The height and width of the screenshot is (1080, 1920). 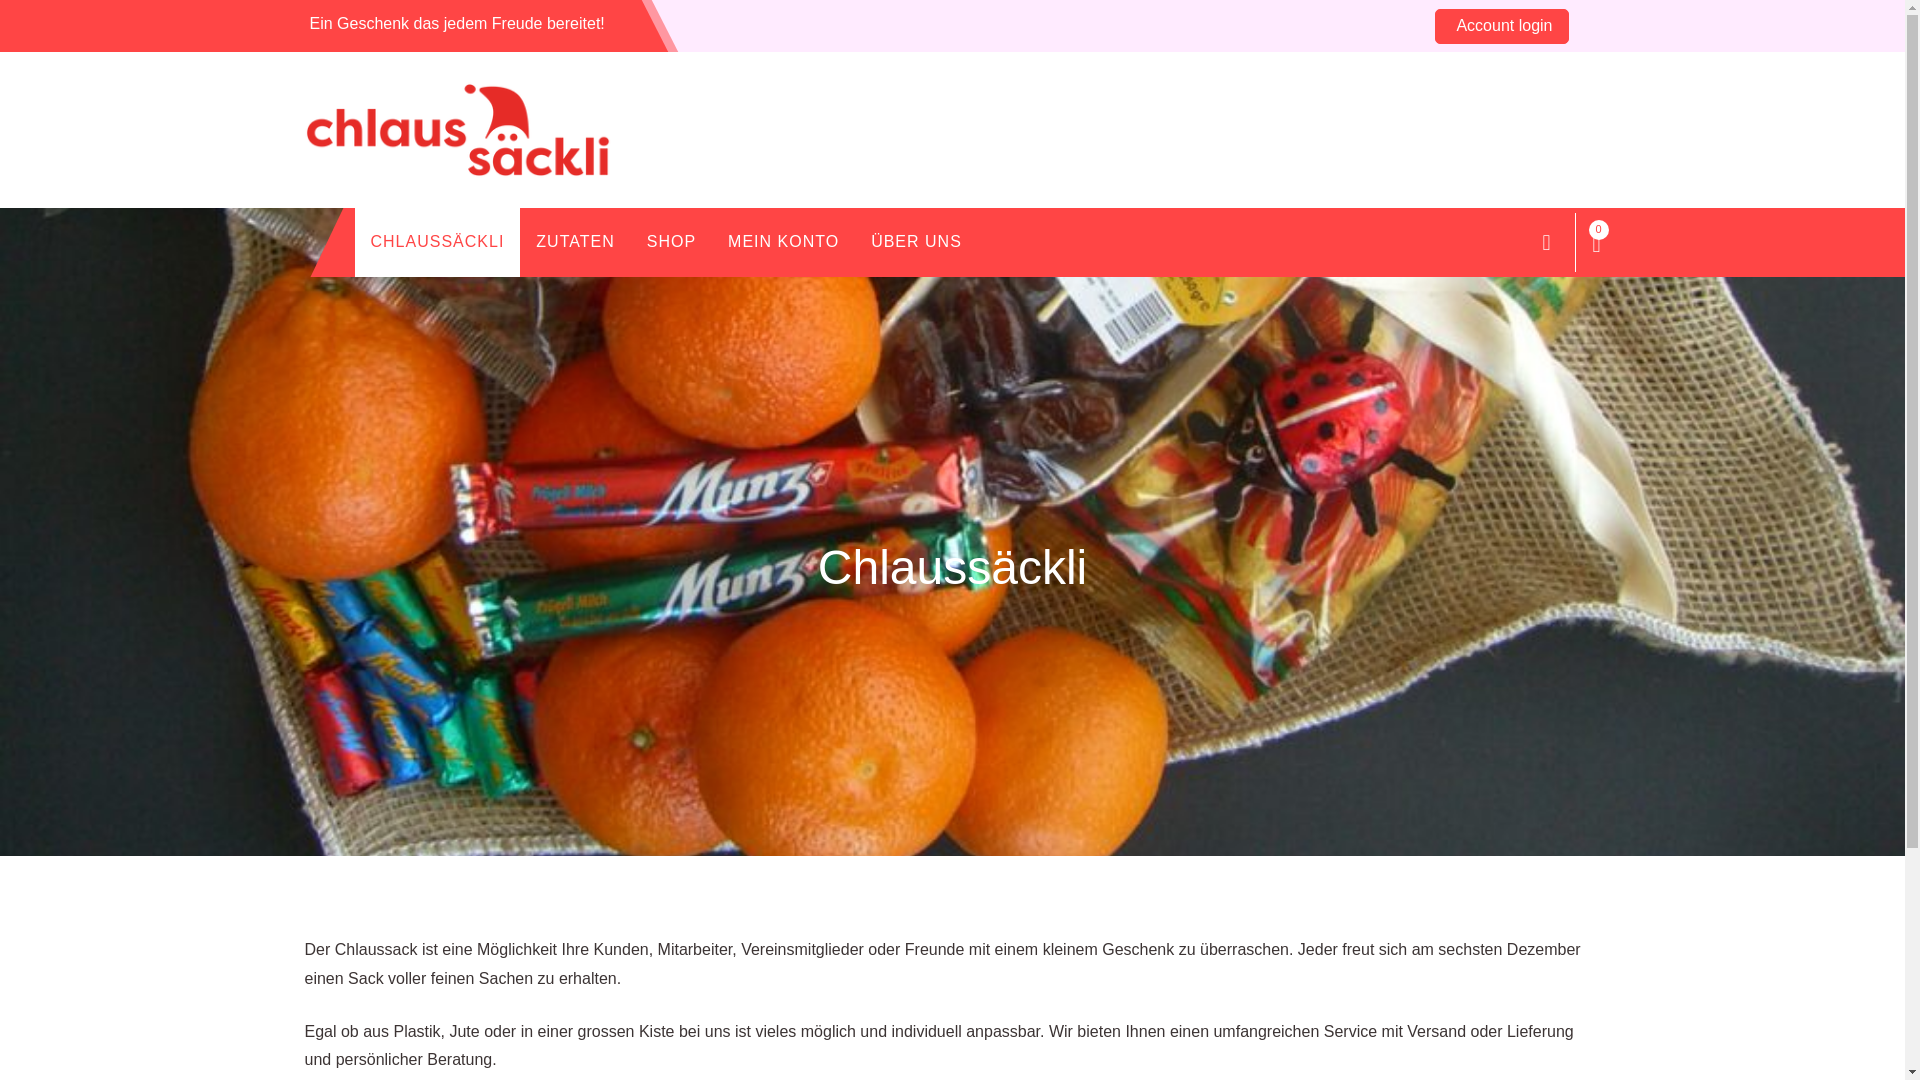 I want to click on MEIN KONTO, so click(x=784, y=242).